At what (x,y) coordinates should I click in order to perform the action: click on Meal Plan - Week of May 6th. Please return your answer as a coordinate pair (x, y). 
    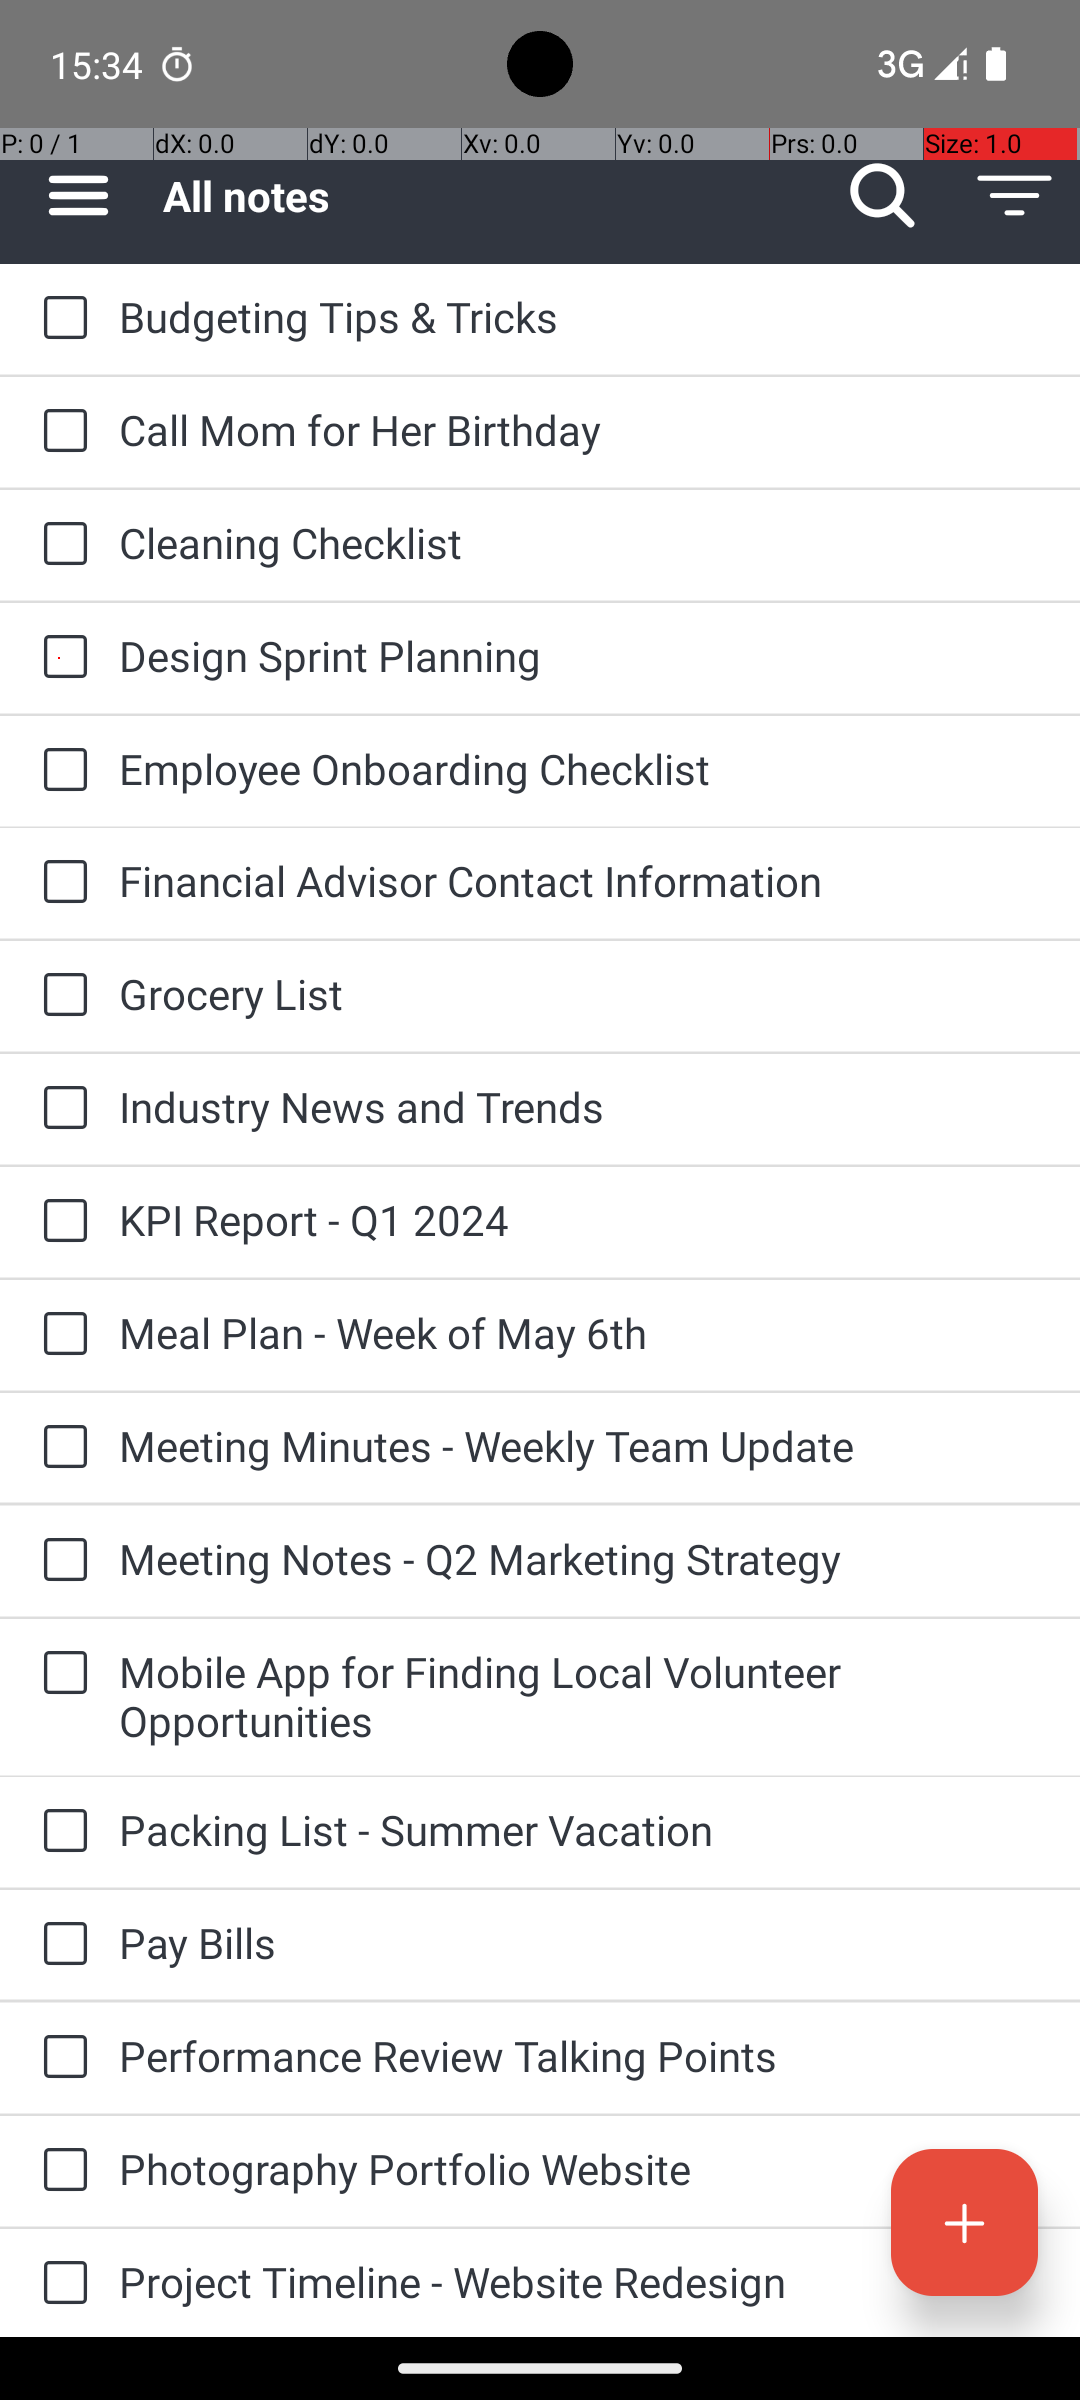
    Looking at the image, I should click on (580, 1332).